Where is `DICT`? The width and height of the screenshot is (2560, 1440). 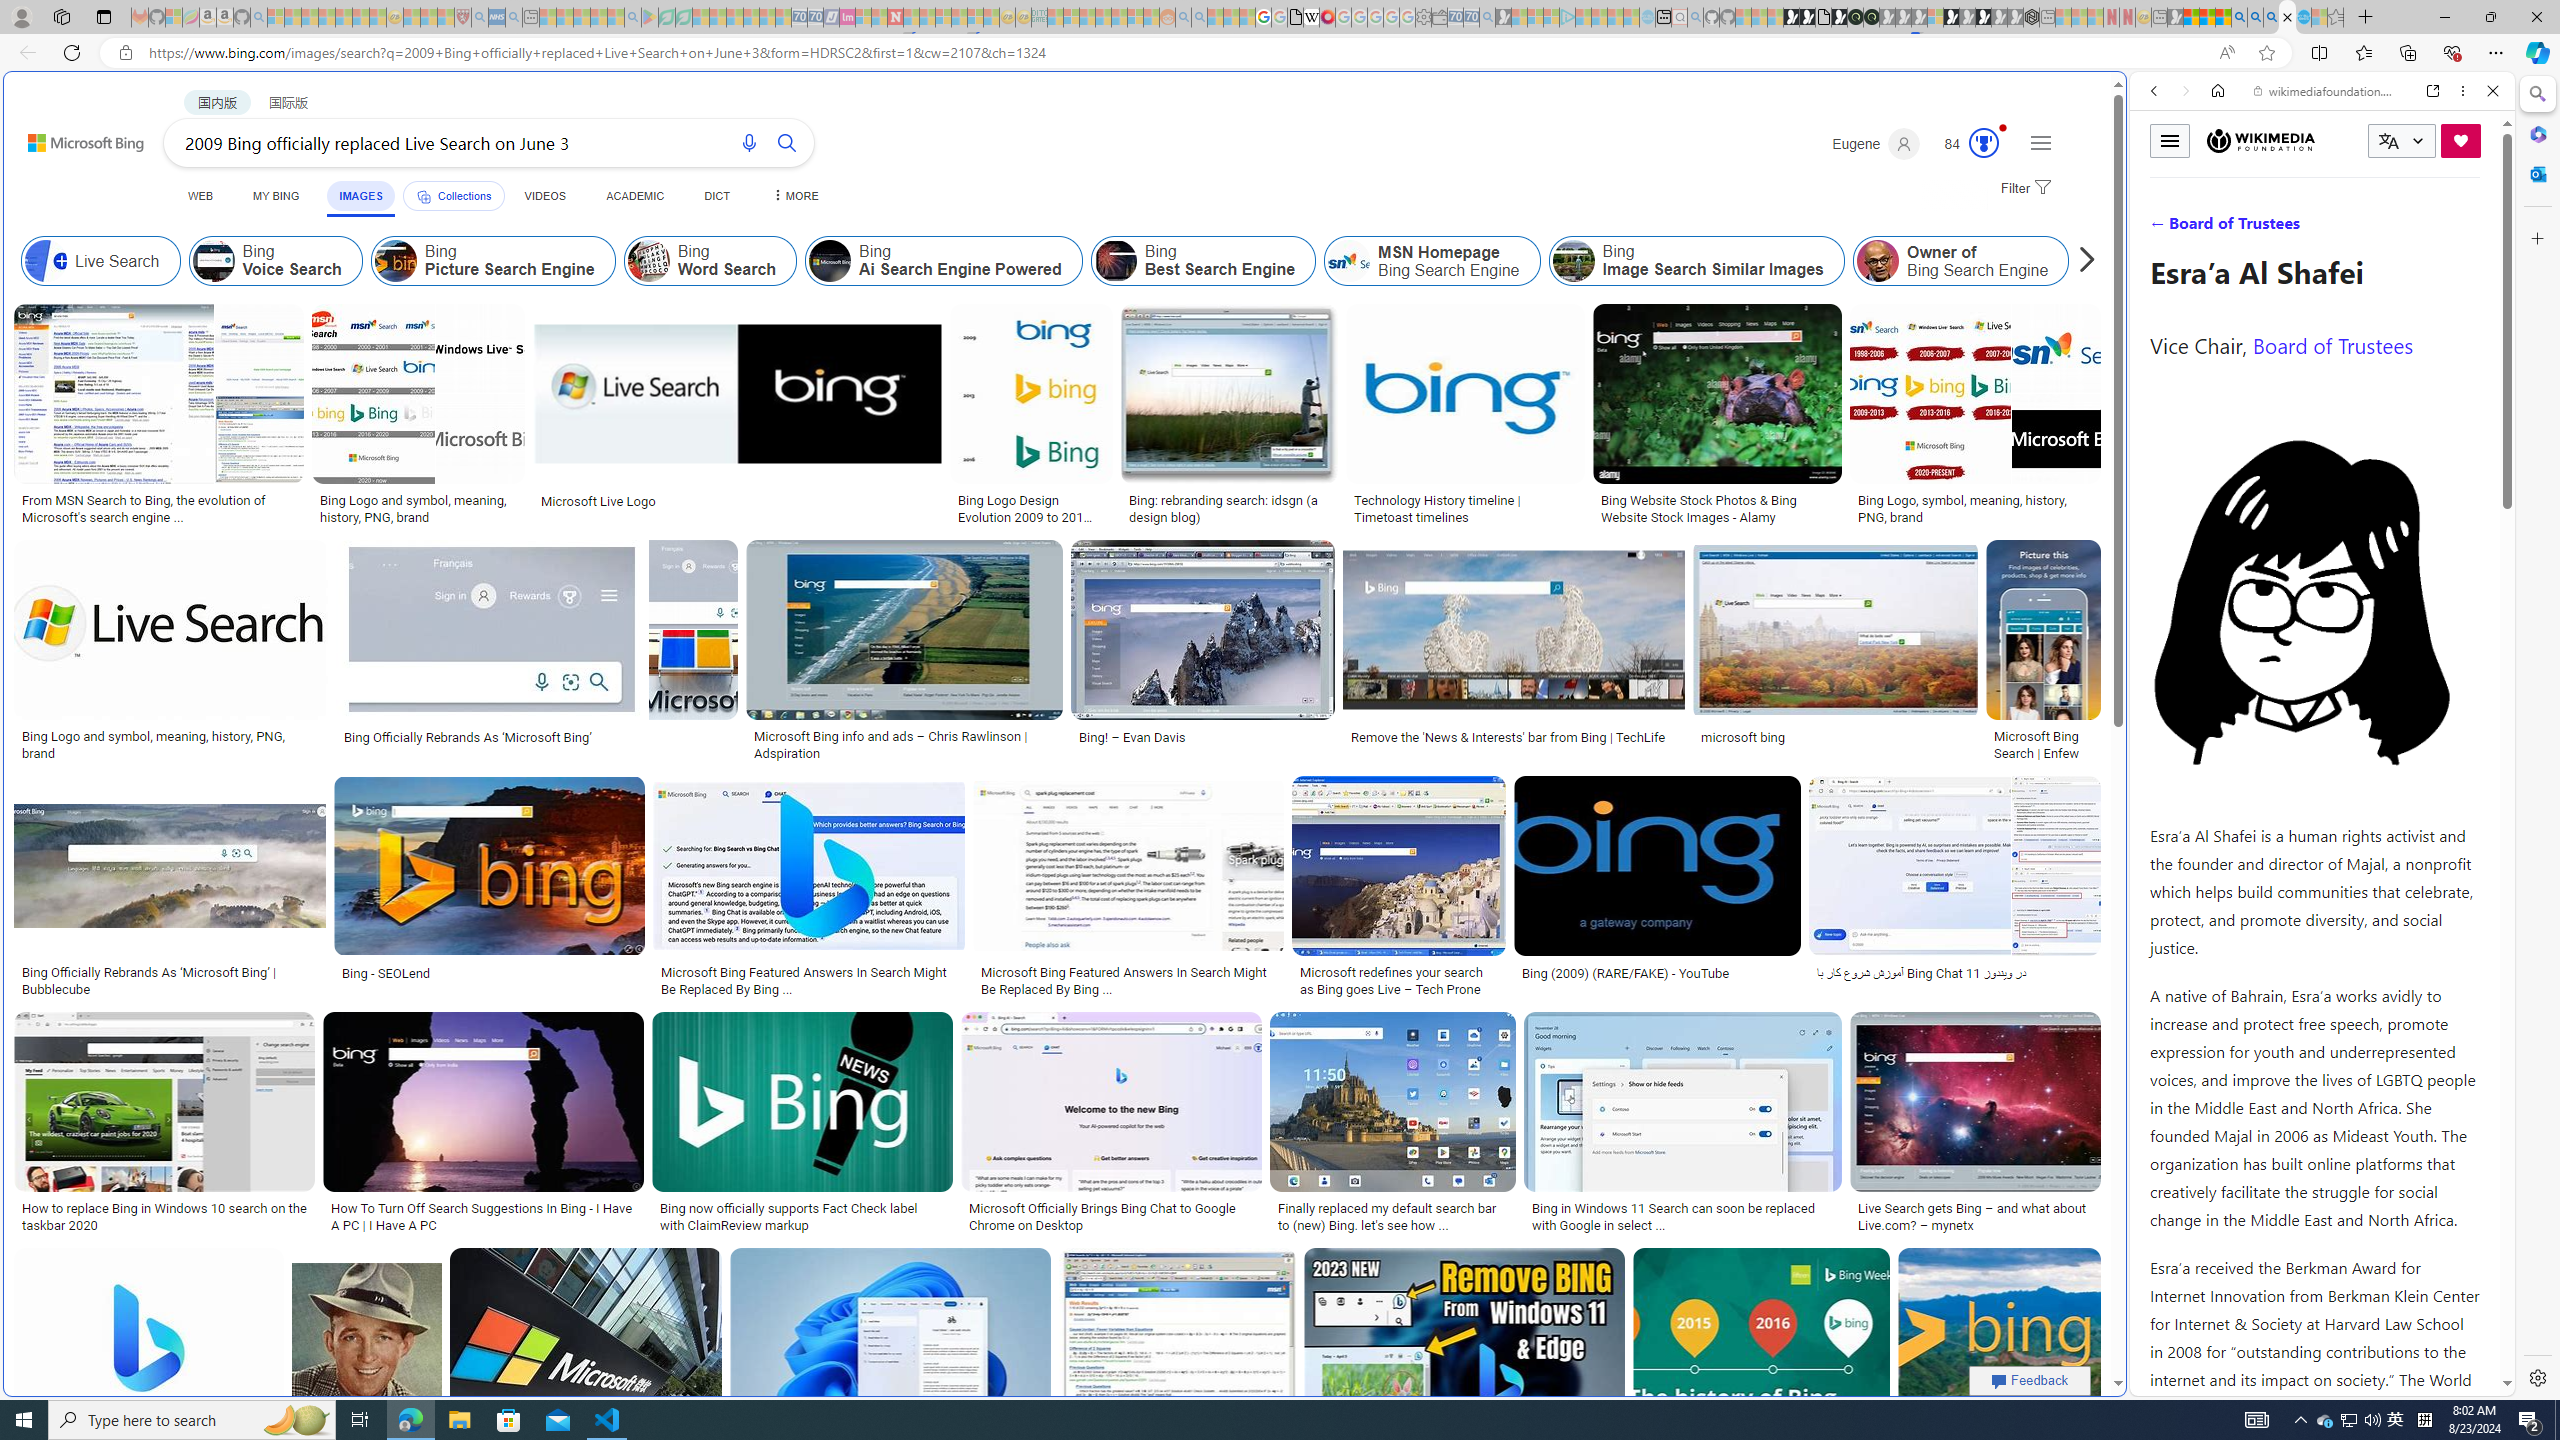 DICT is located at coordinates (716, 196).